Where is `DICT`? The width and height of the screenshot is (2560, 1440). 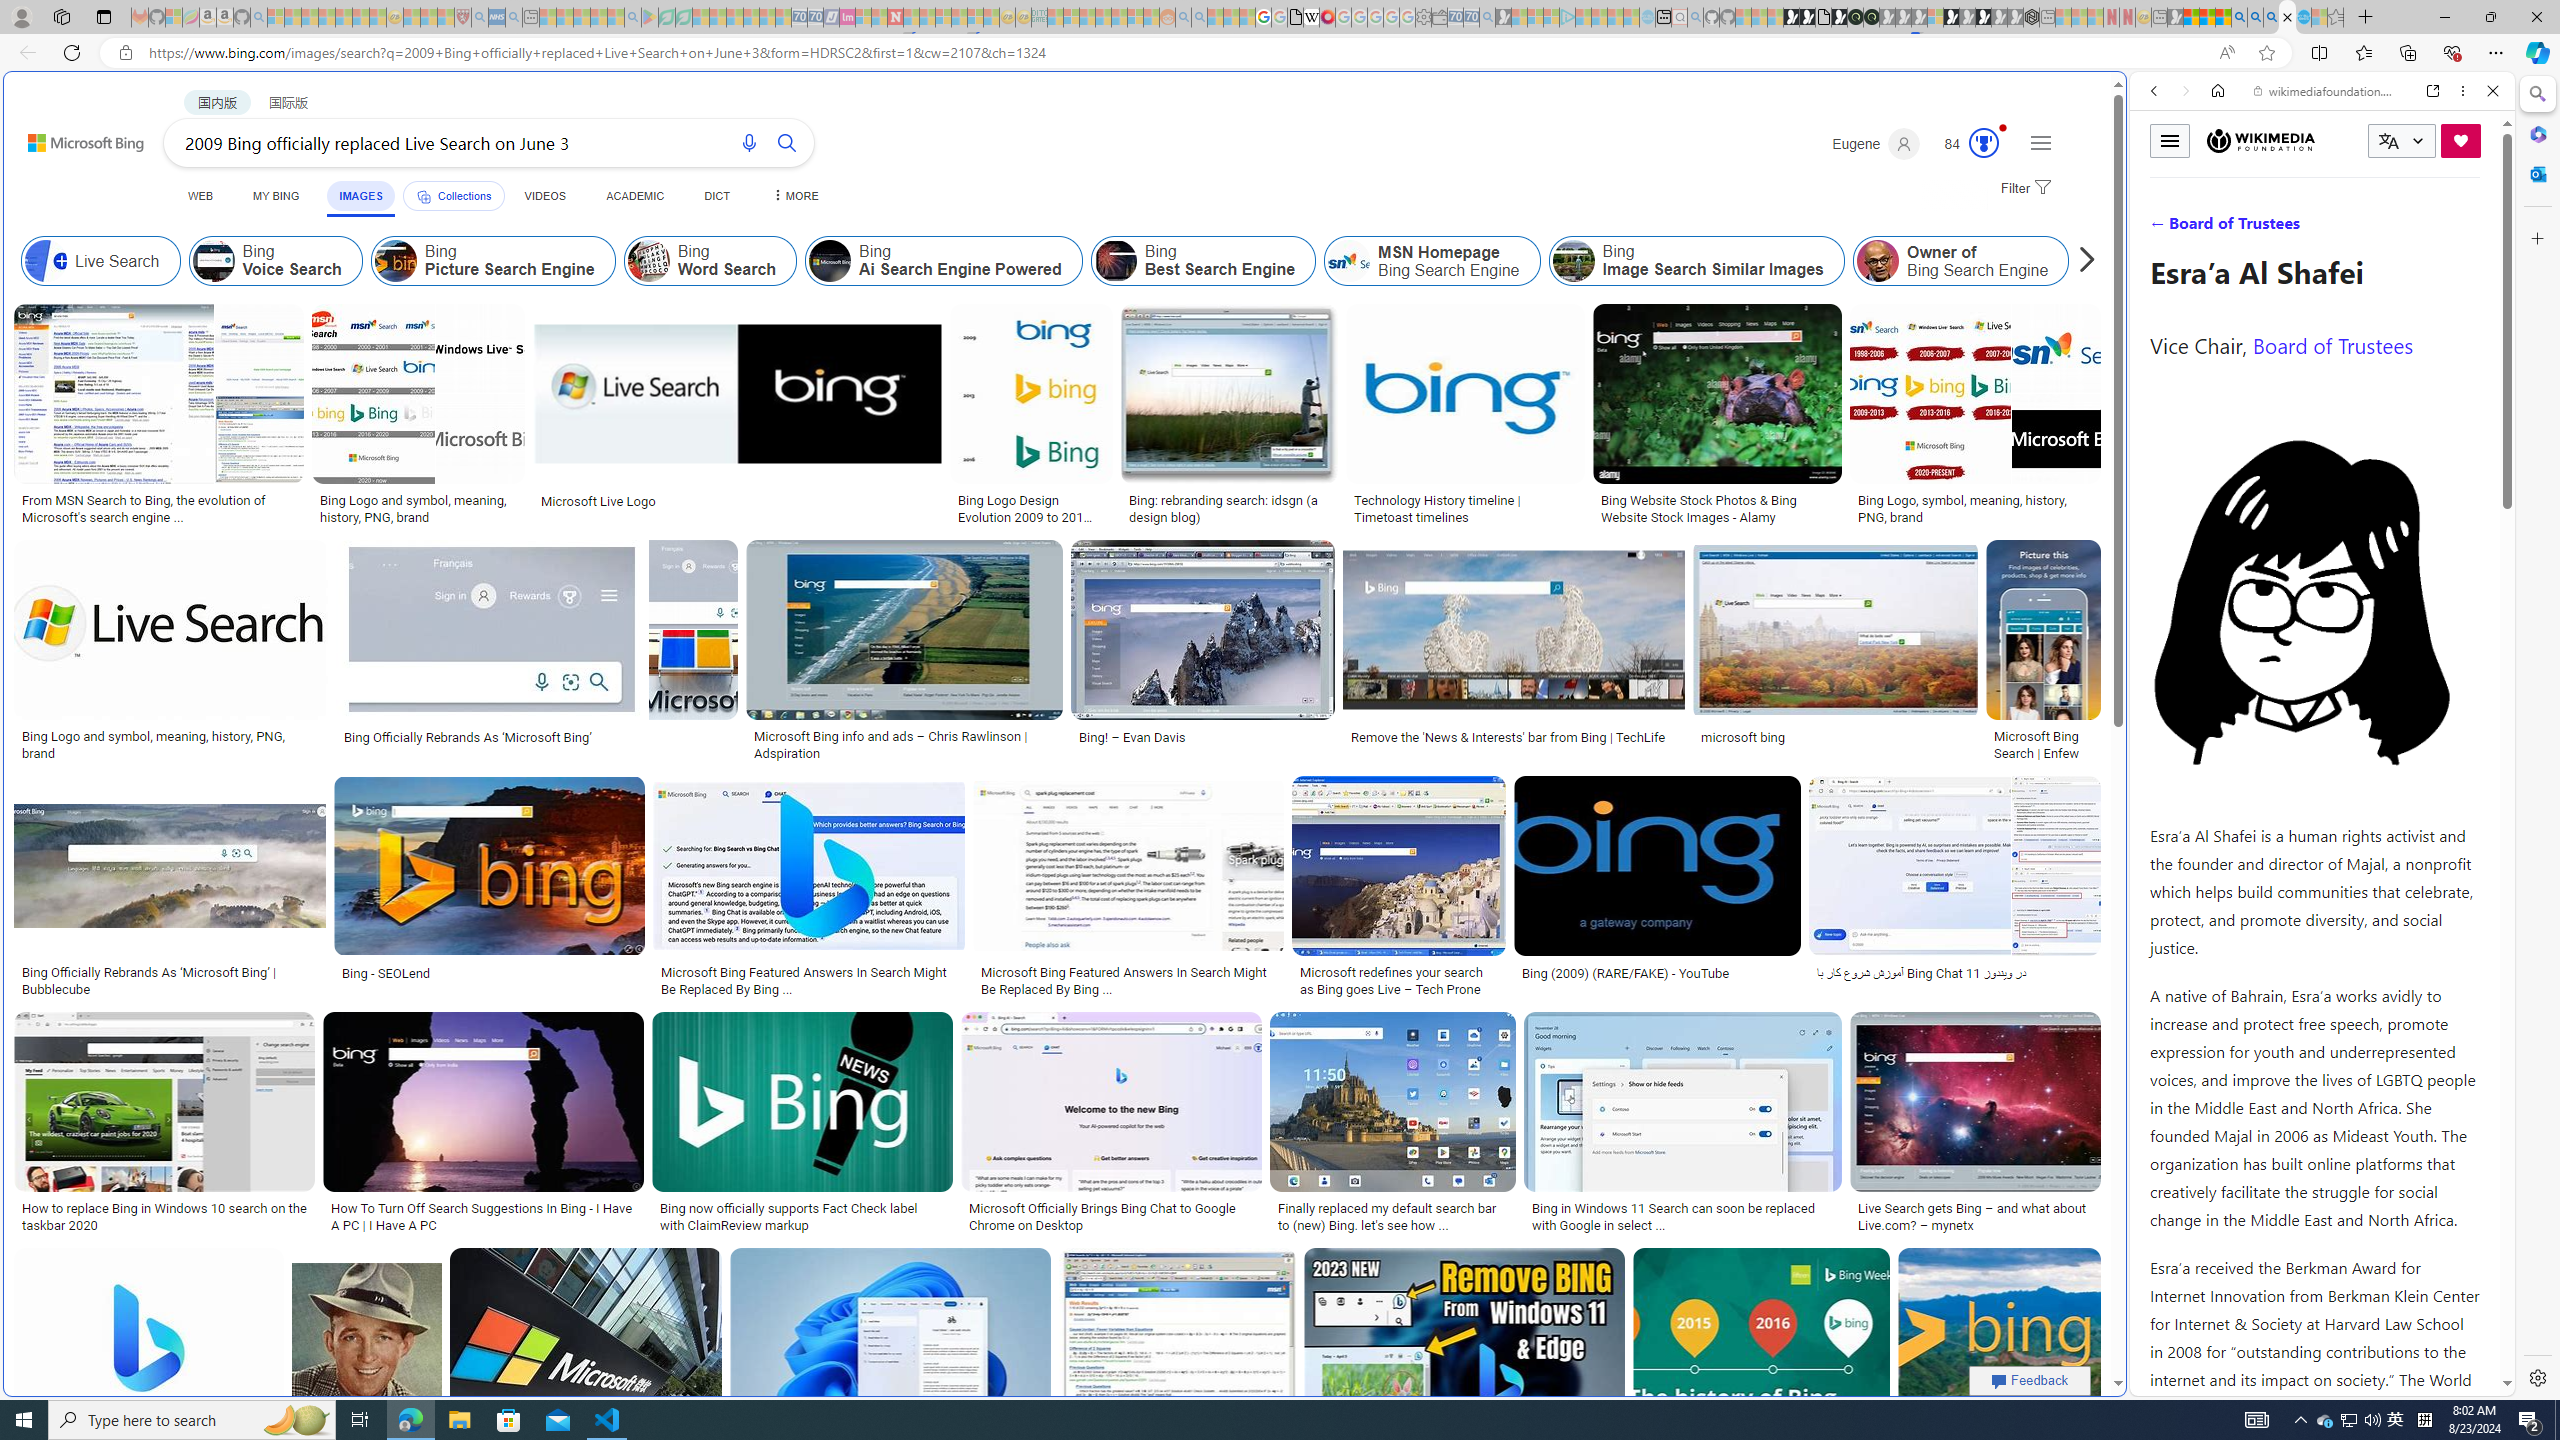 DICT is located at coordinates (716, 196).